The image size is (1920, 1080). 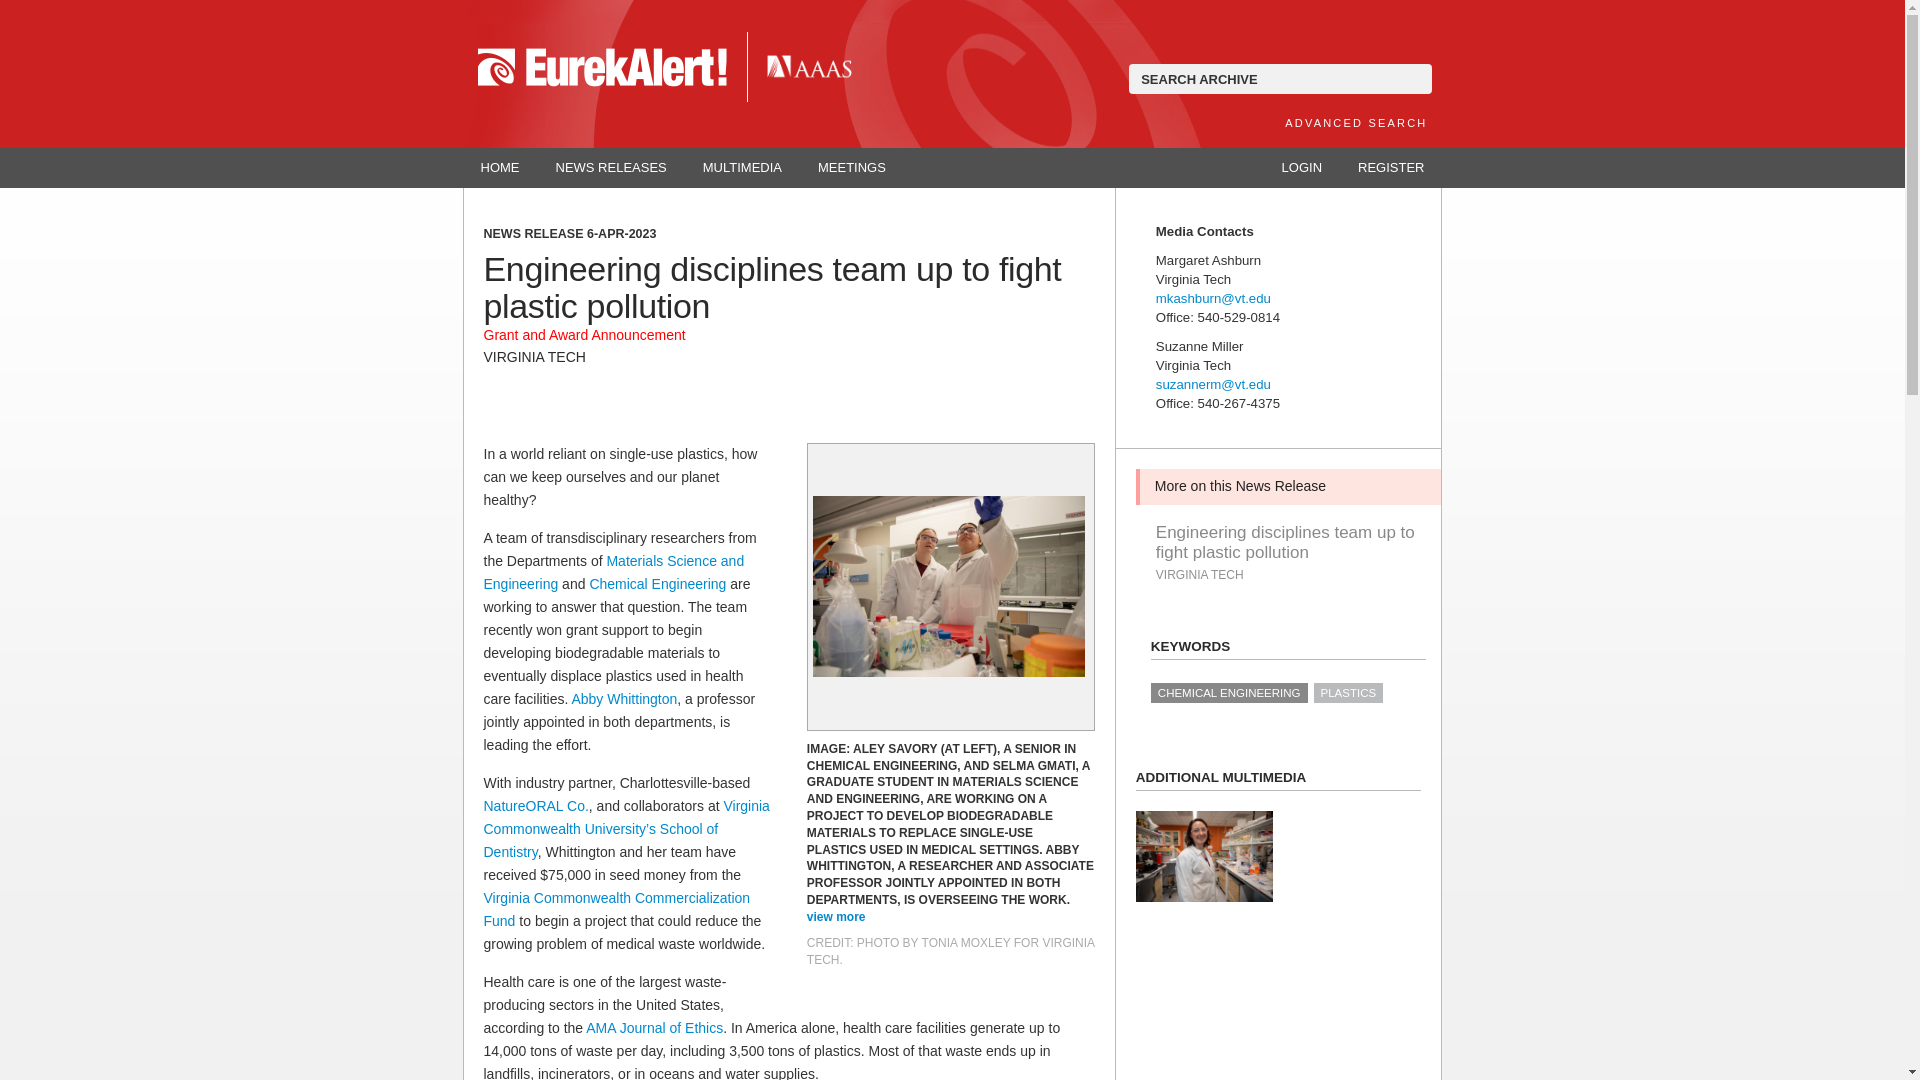 What do you see at coordinates (614, 572) in the screenshot?
I see `Materials Science and Engineering` at bounding box center [614, 572].